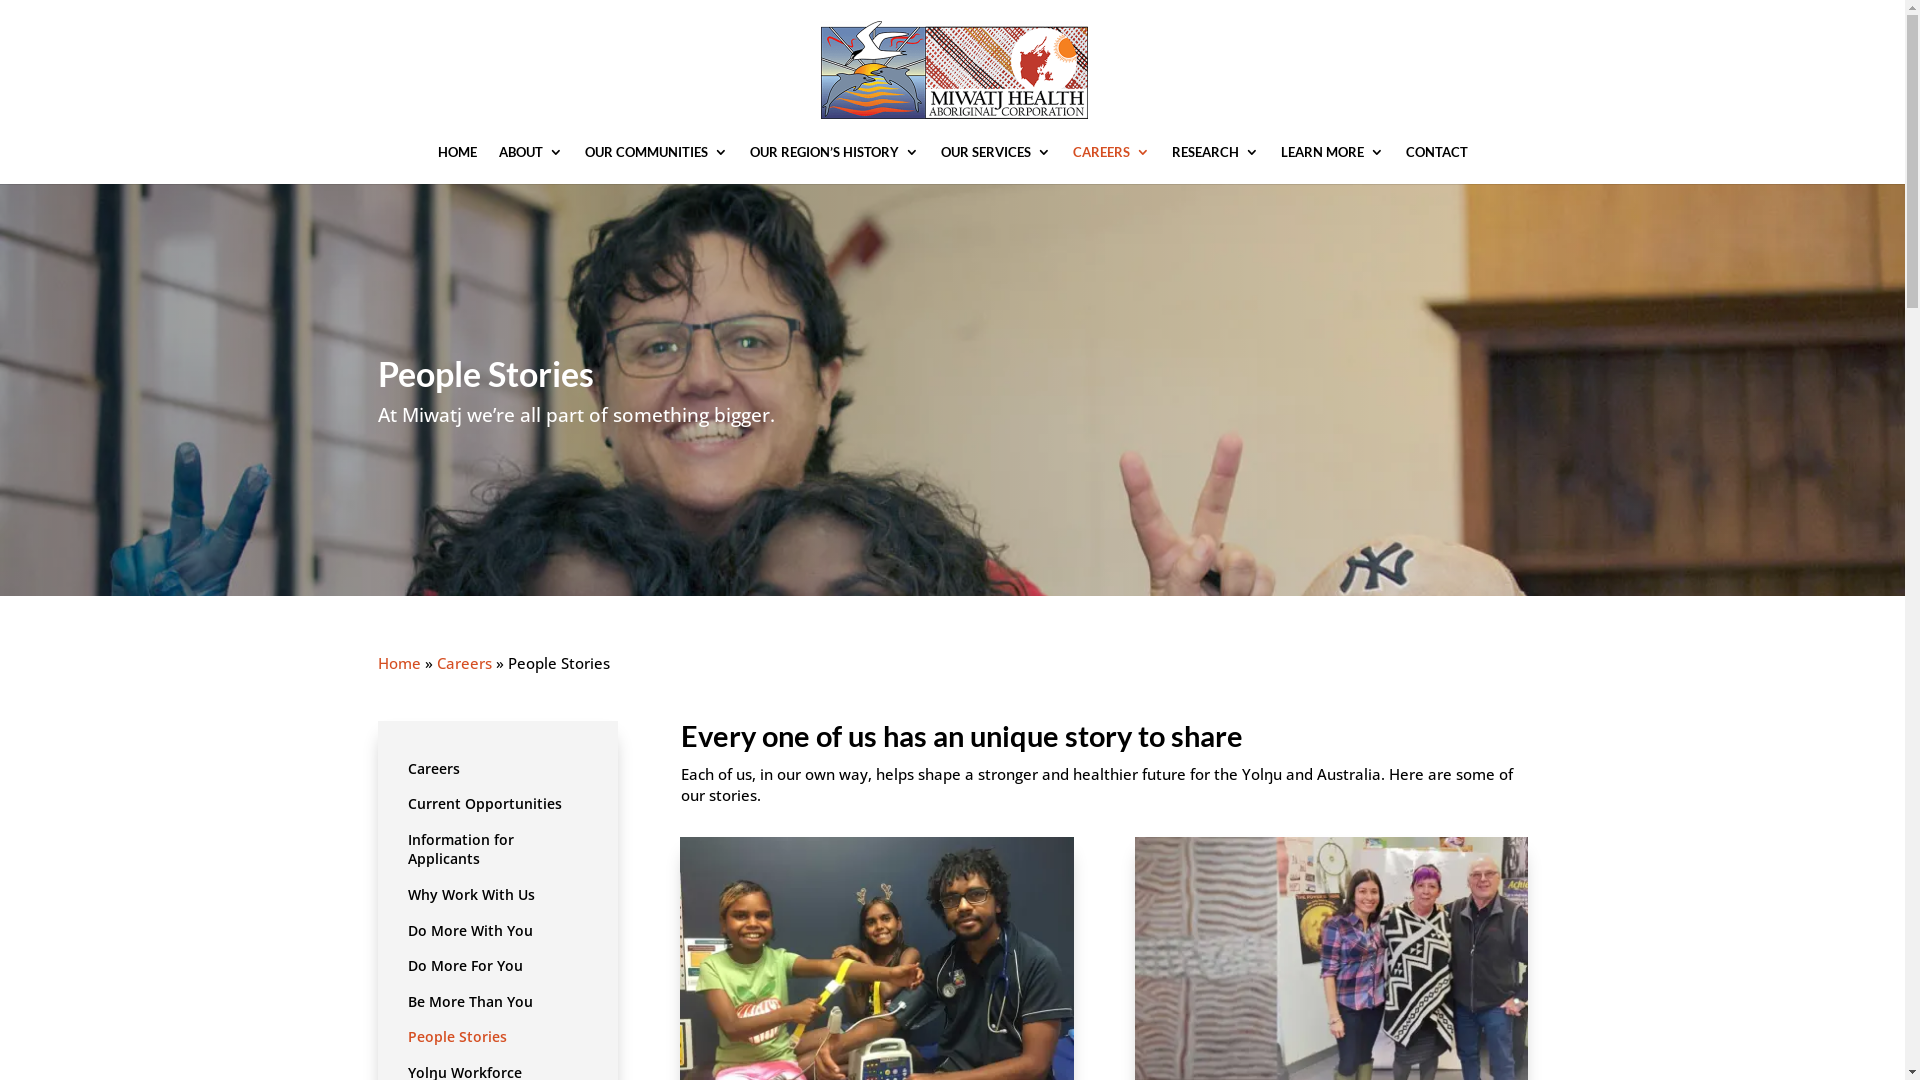  What do you see at coordinates (464, 663) in the screenshot?
I see `Careers` at bounding box center [464, 663].